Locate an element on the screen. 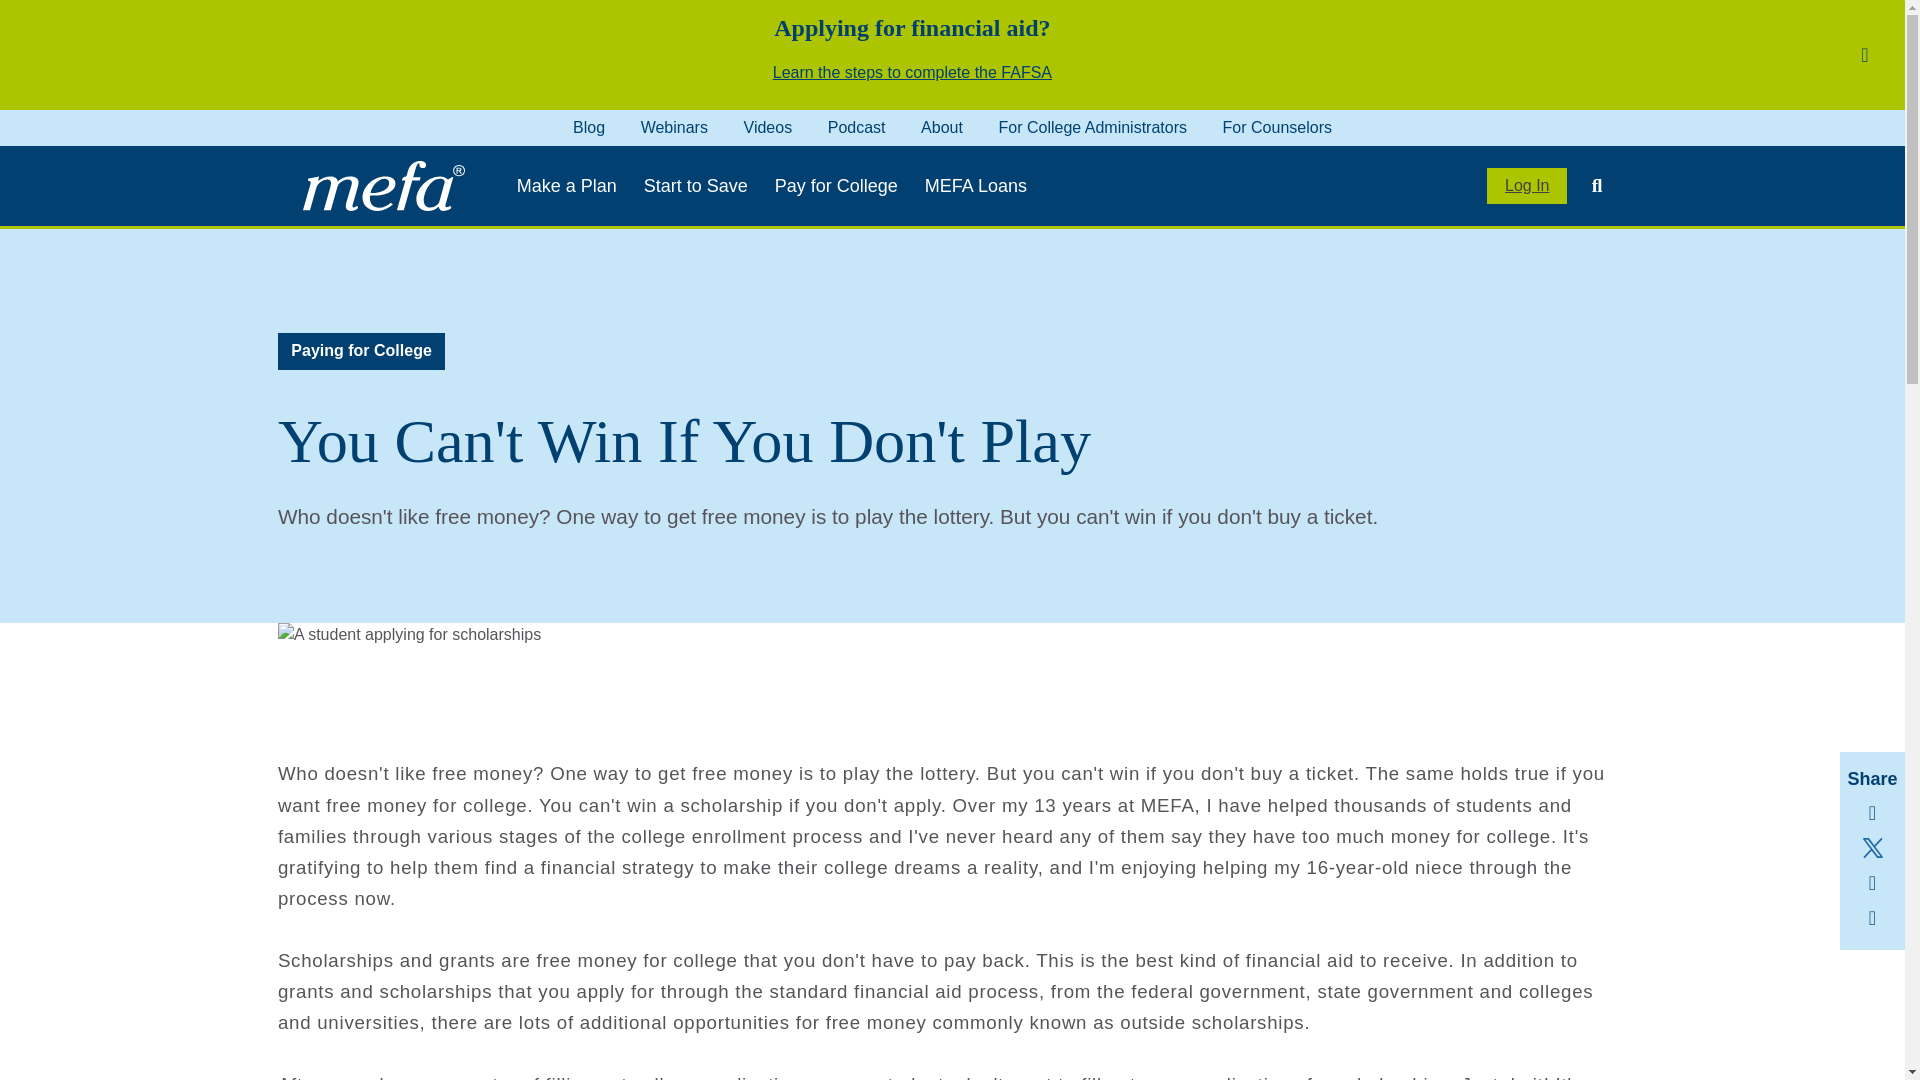  About is located at coordinates (942, 127).